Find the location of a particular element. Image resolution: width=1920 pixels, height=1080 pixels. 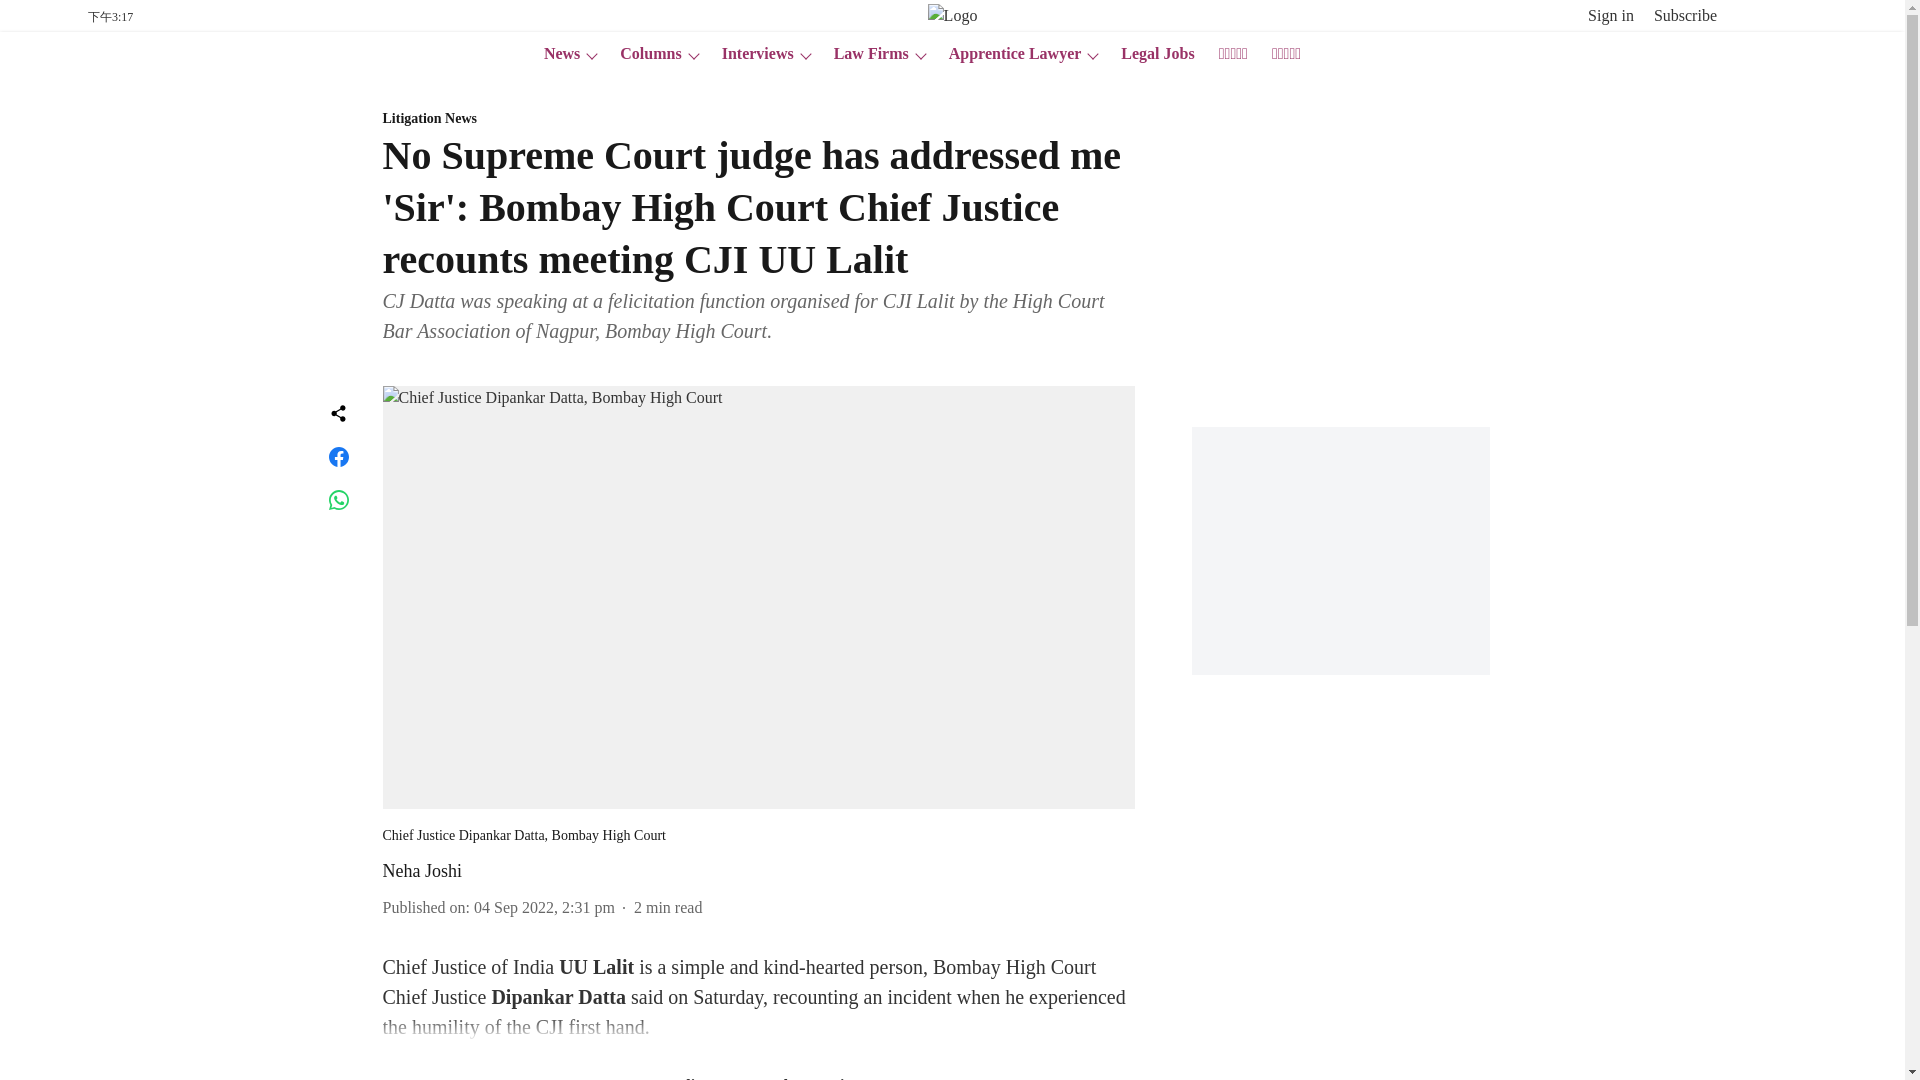

Columns is located at coordinates (644, 54).